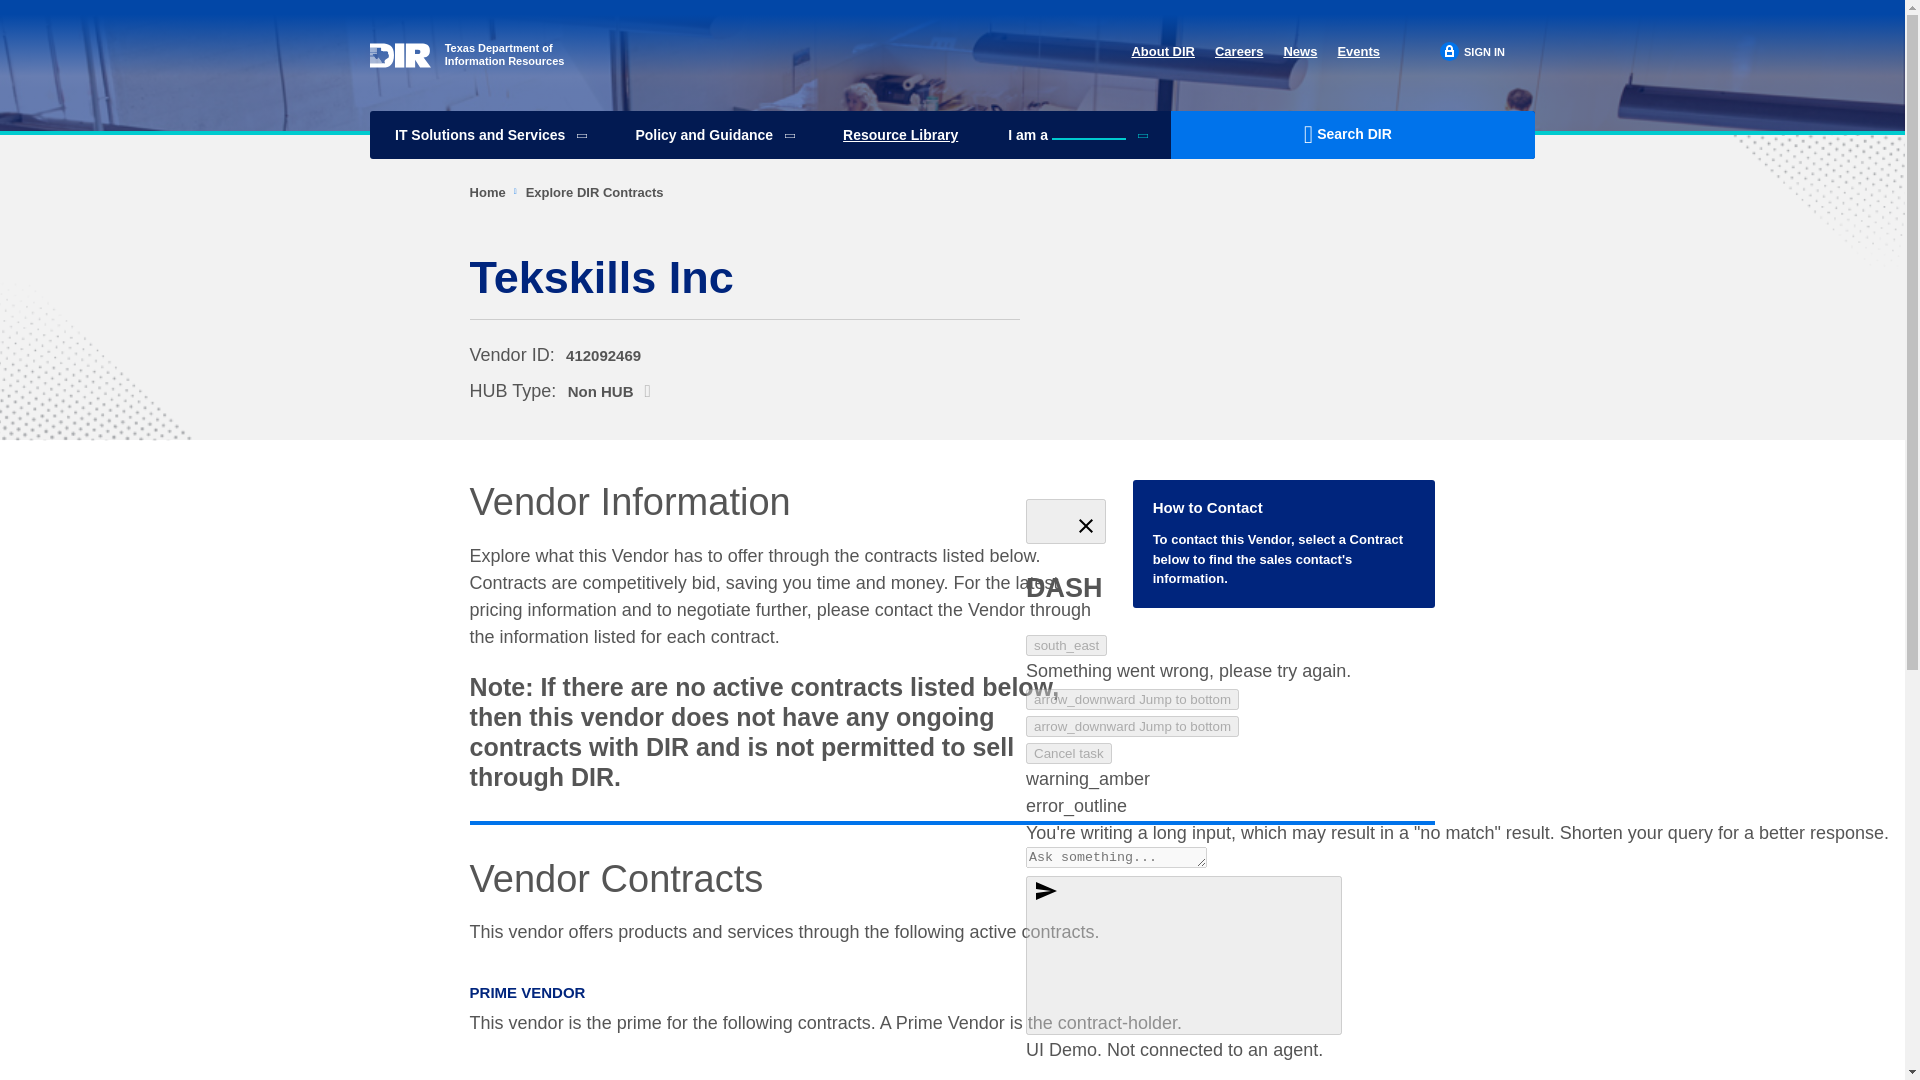 Image resolution: width=1920 pixels, height=1080 pixels. I want to click on About DIR, so click(1162, 52).